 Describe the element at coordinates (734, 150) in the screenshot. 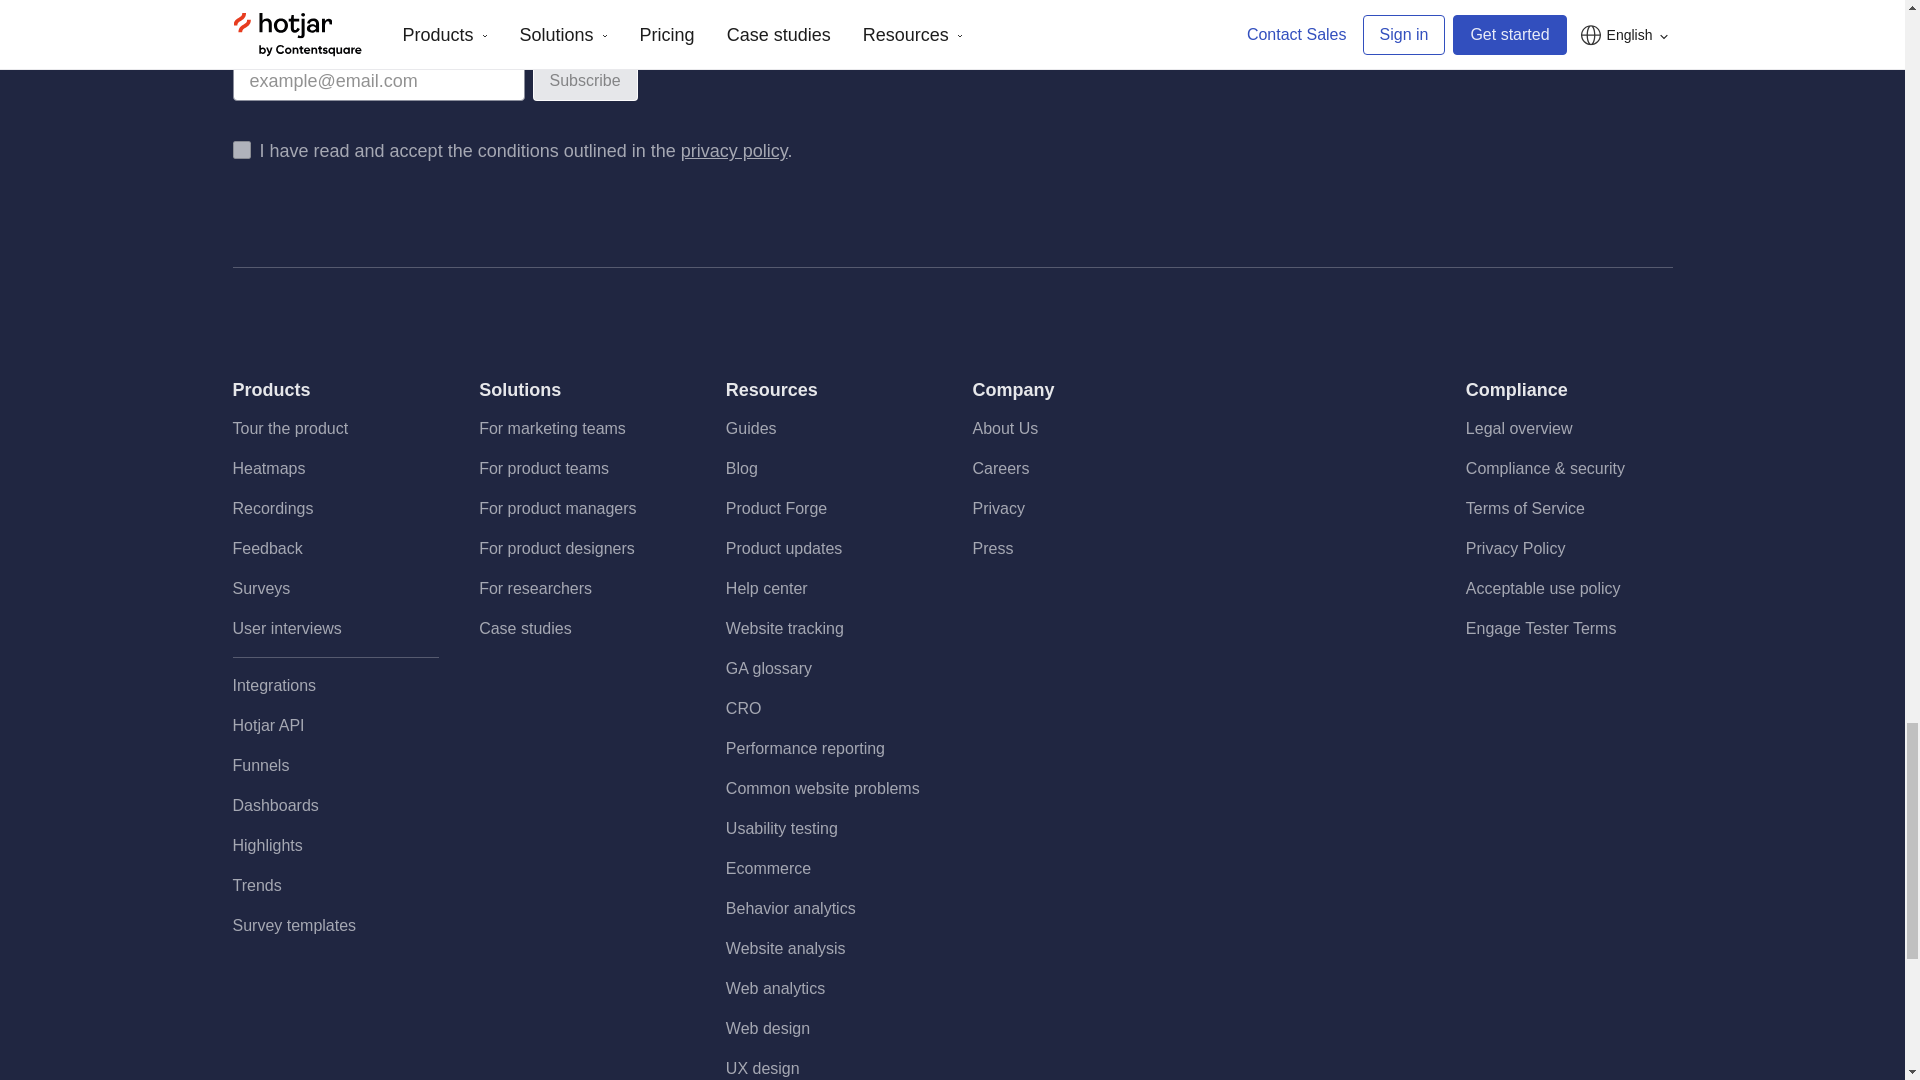

I see `privacy policy` at that location.